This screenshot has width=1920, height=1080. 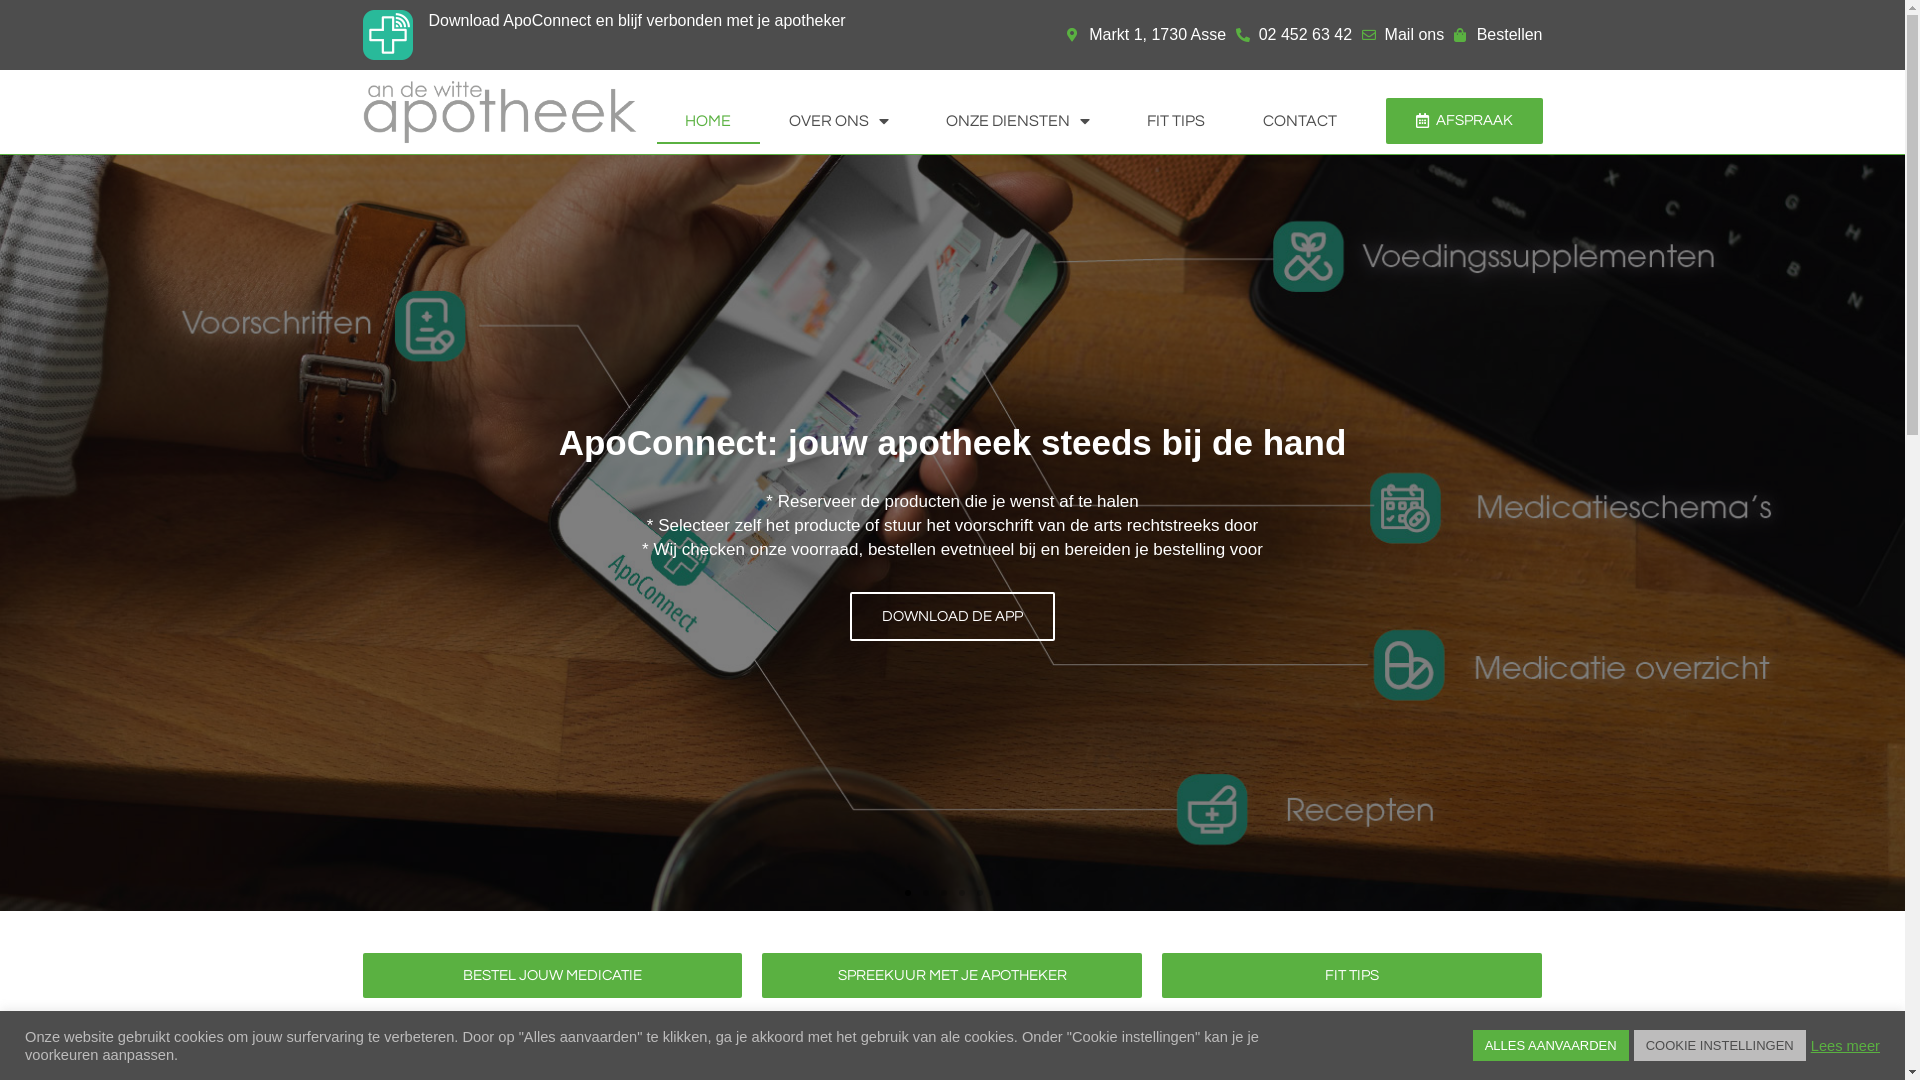 I want to click on DOWNLOAD DE APP, so click(x=952, y=616).